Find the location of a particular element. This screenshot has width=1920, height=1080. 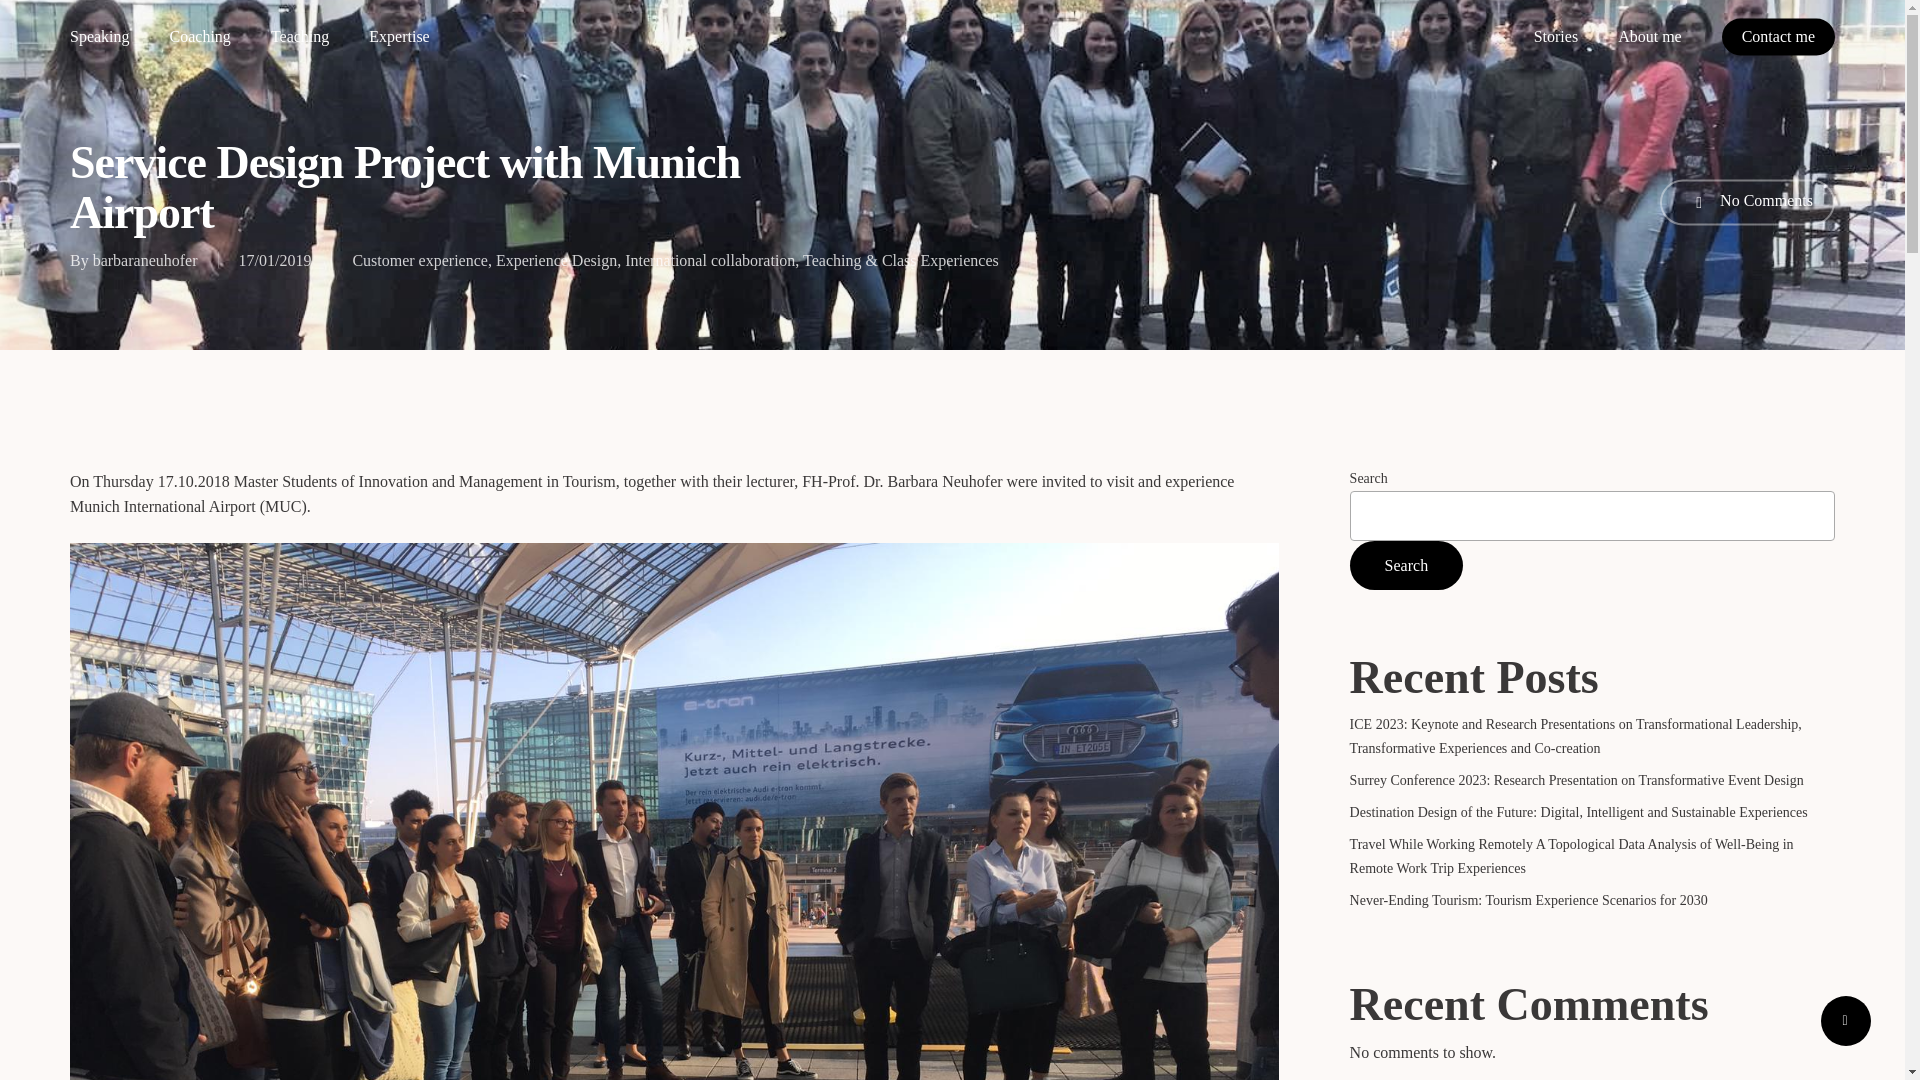

Stories is located at coordinates (1556, 37).